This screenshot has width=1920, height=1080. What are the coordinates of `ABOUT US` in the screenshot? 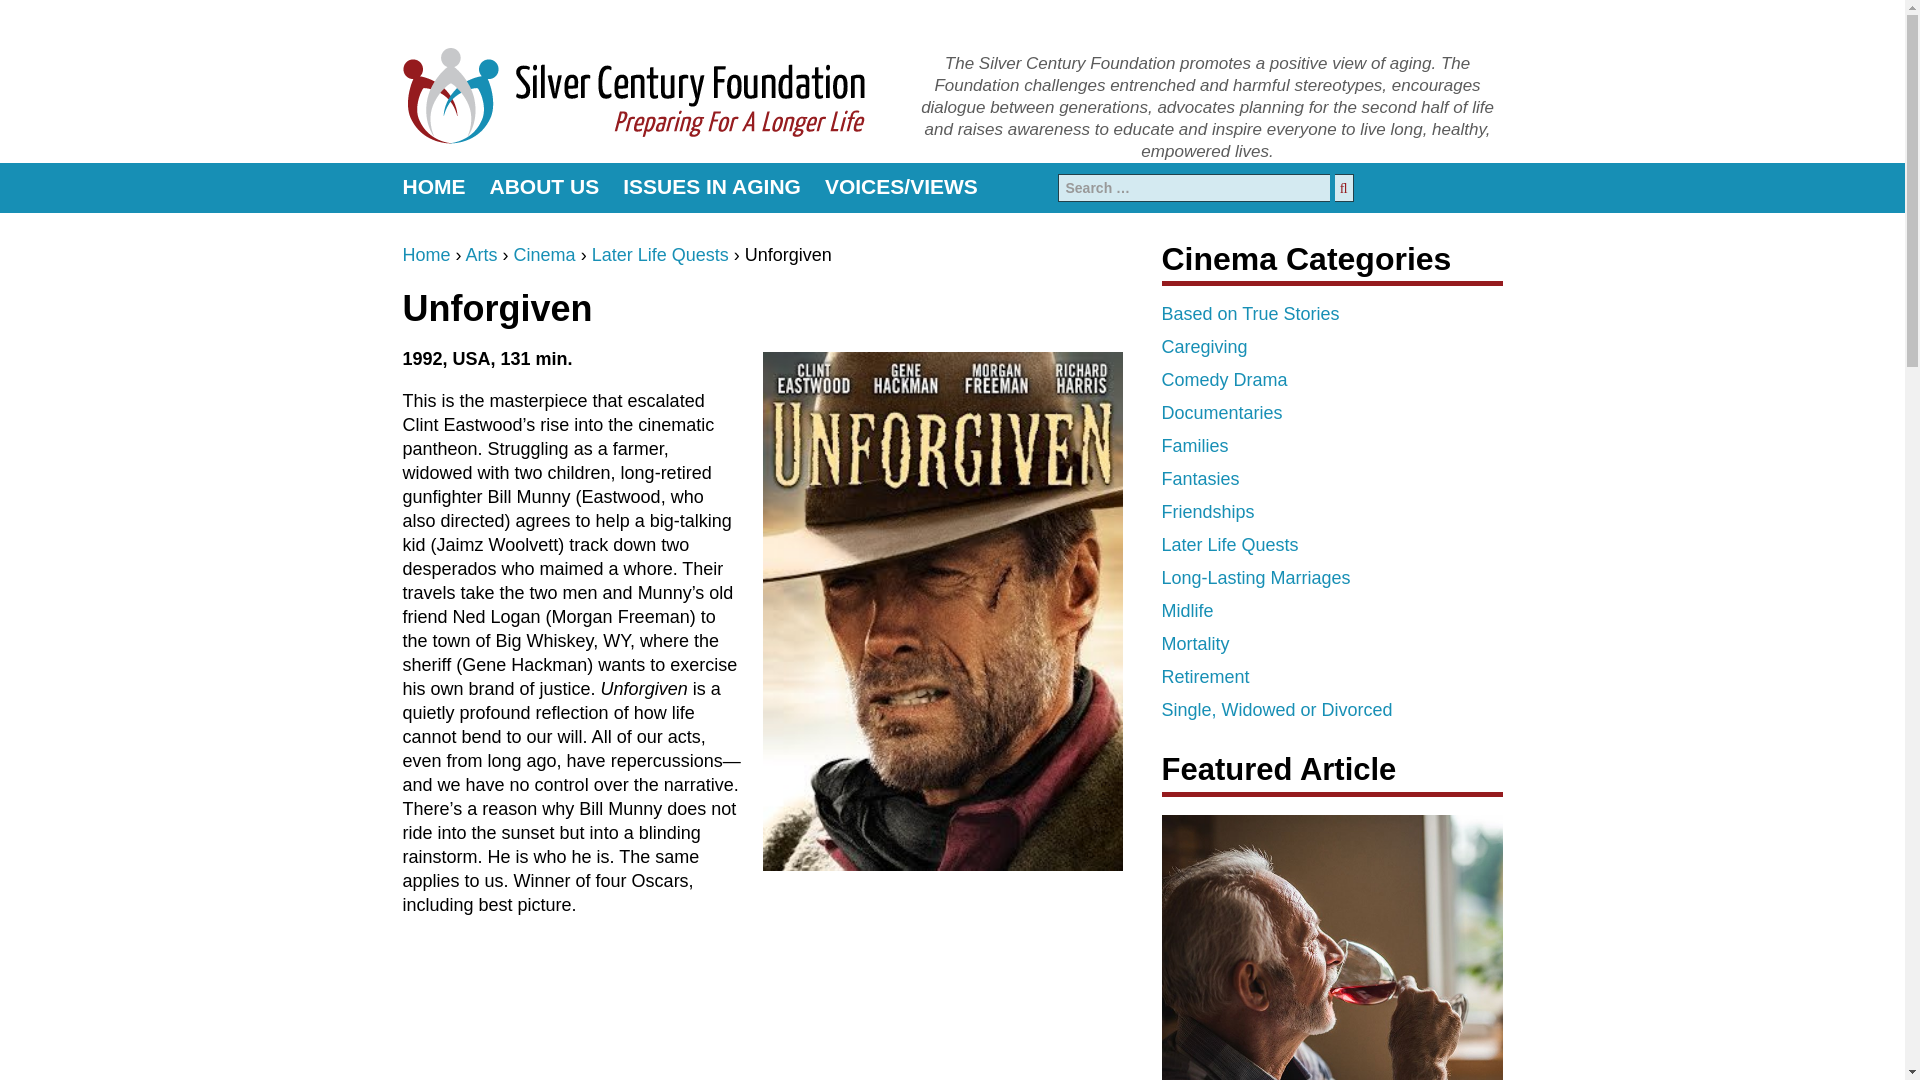 It's located at (545, 187).